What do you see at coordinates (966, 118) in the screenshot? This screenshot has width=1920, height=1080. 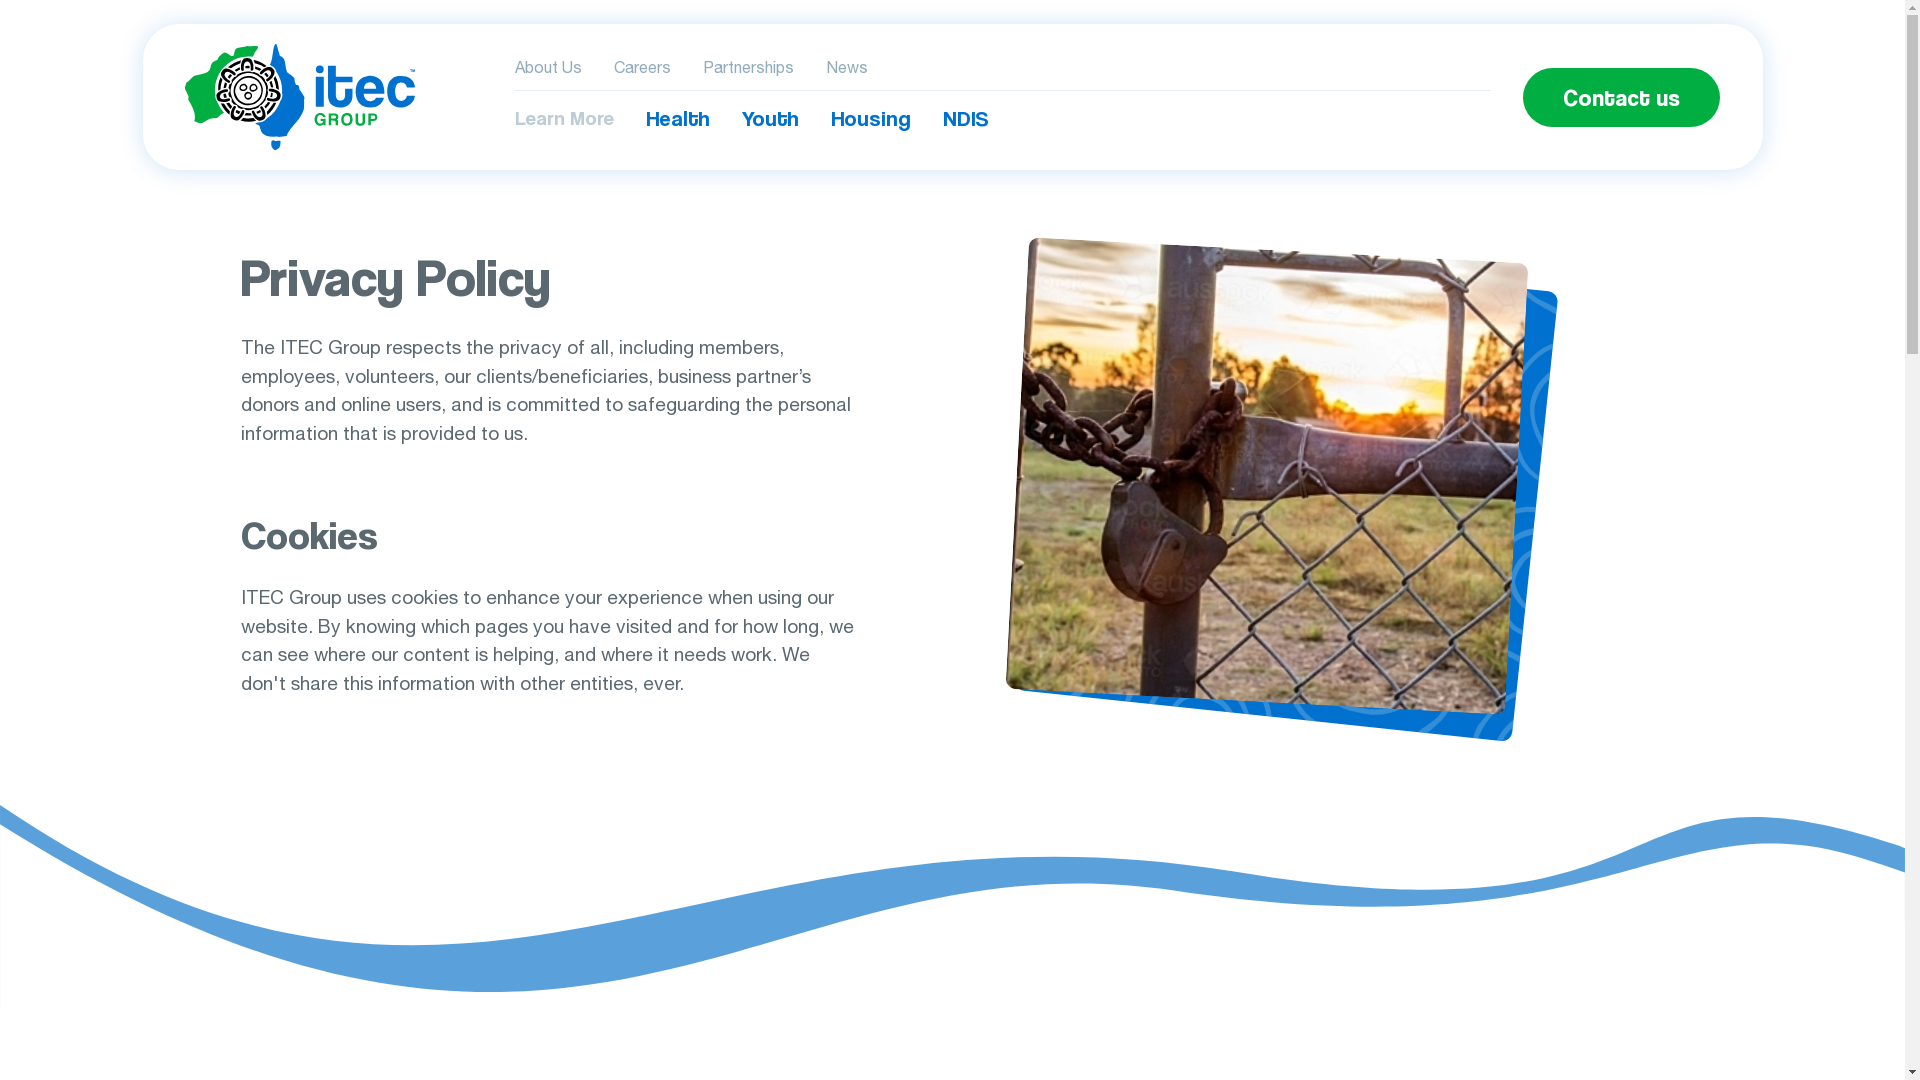 I see `NDIS` at bounding box center [966, 118].